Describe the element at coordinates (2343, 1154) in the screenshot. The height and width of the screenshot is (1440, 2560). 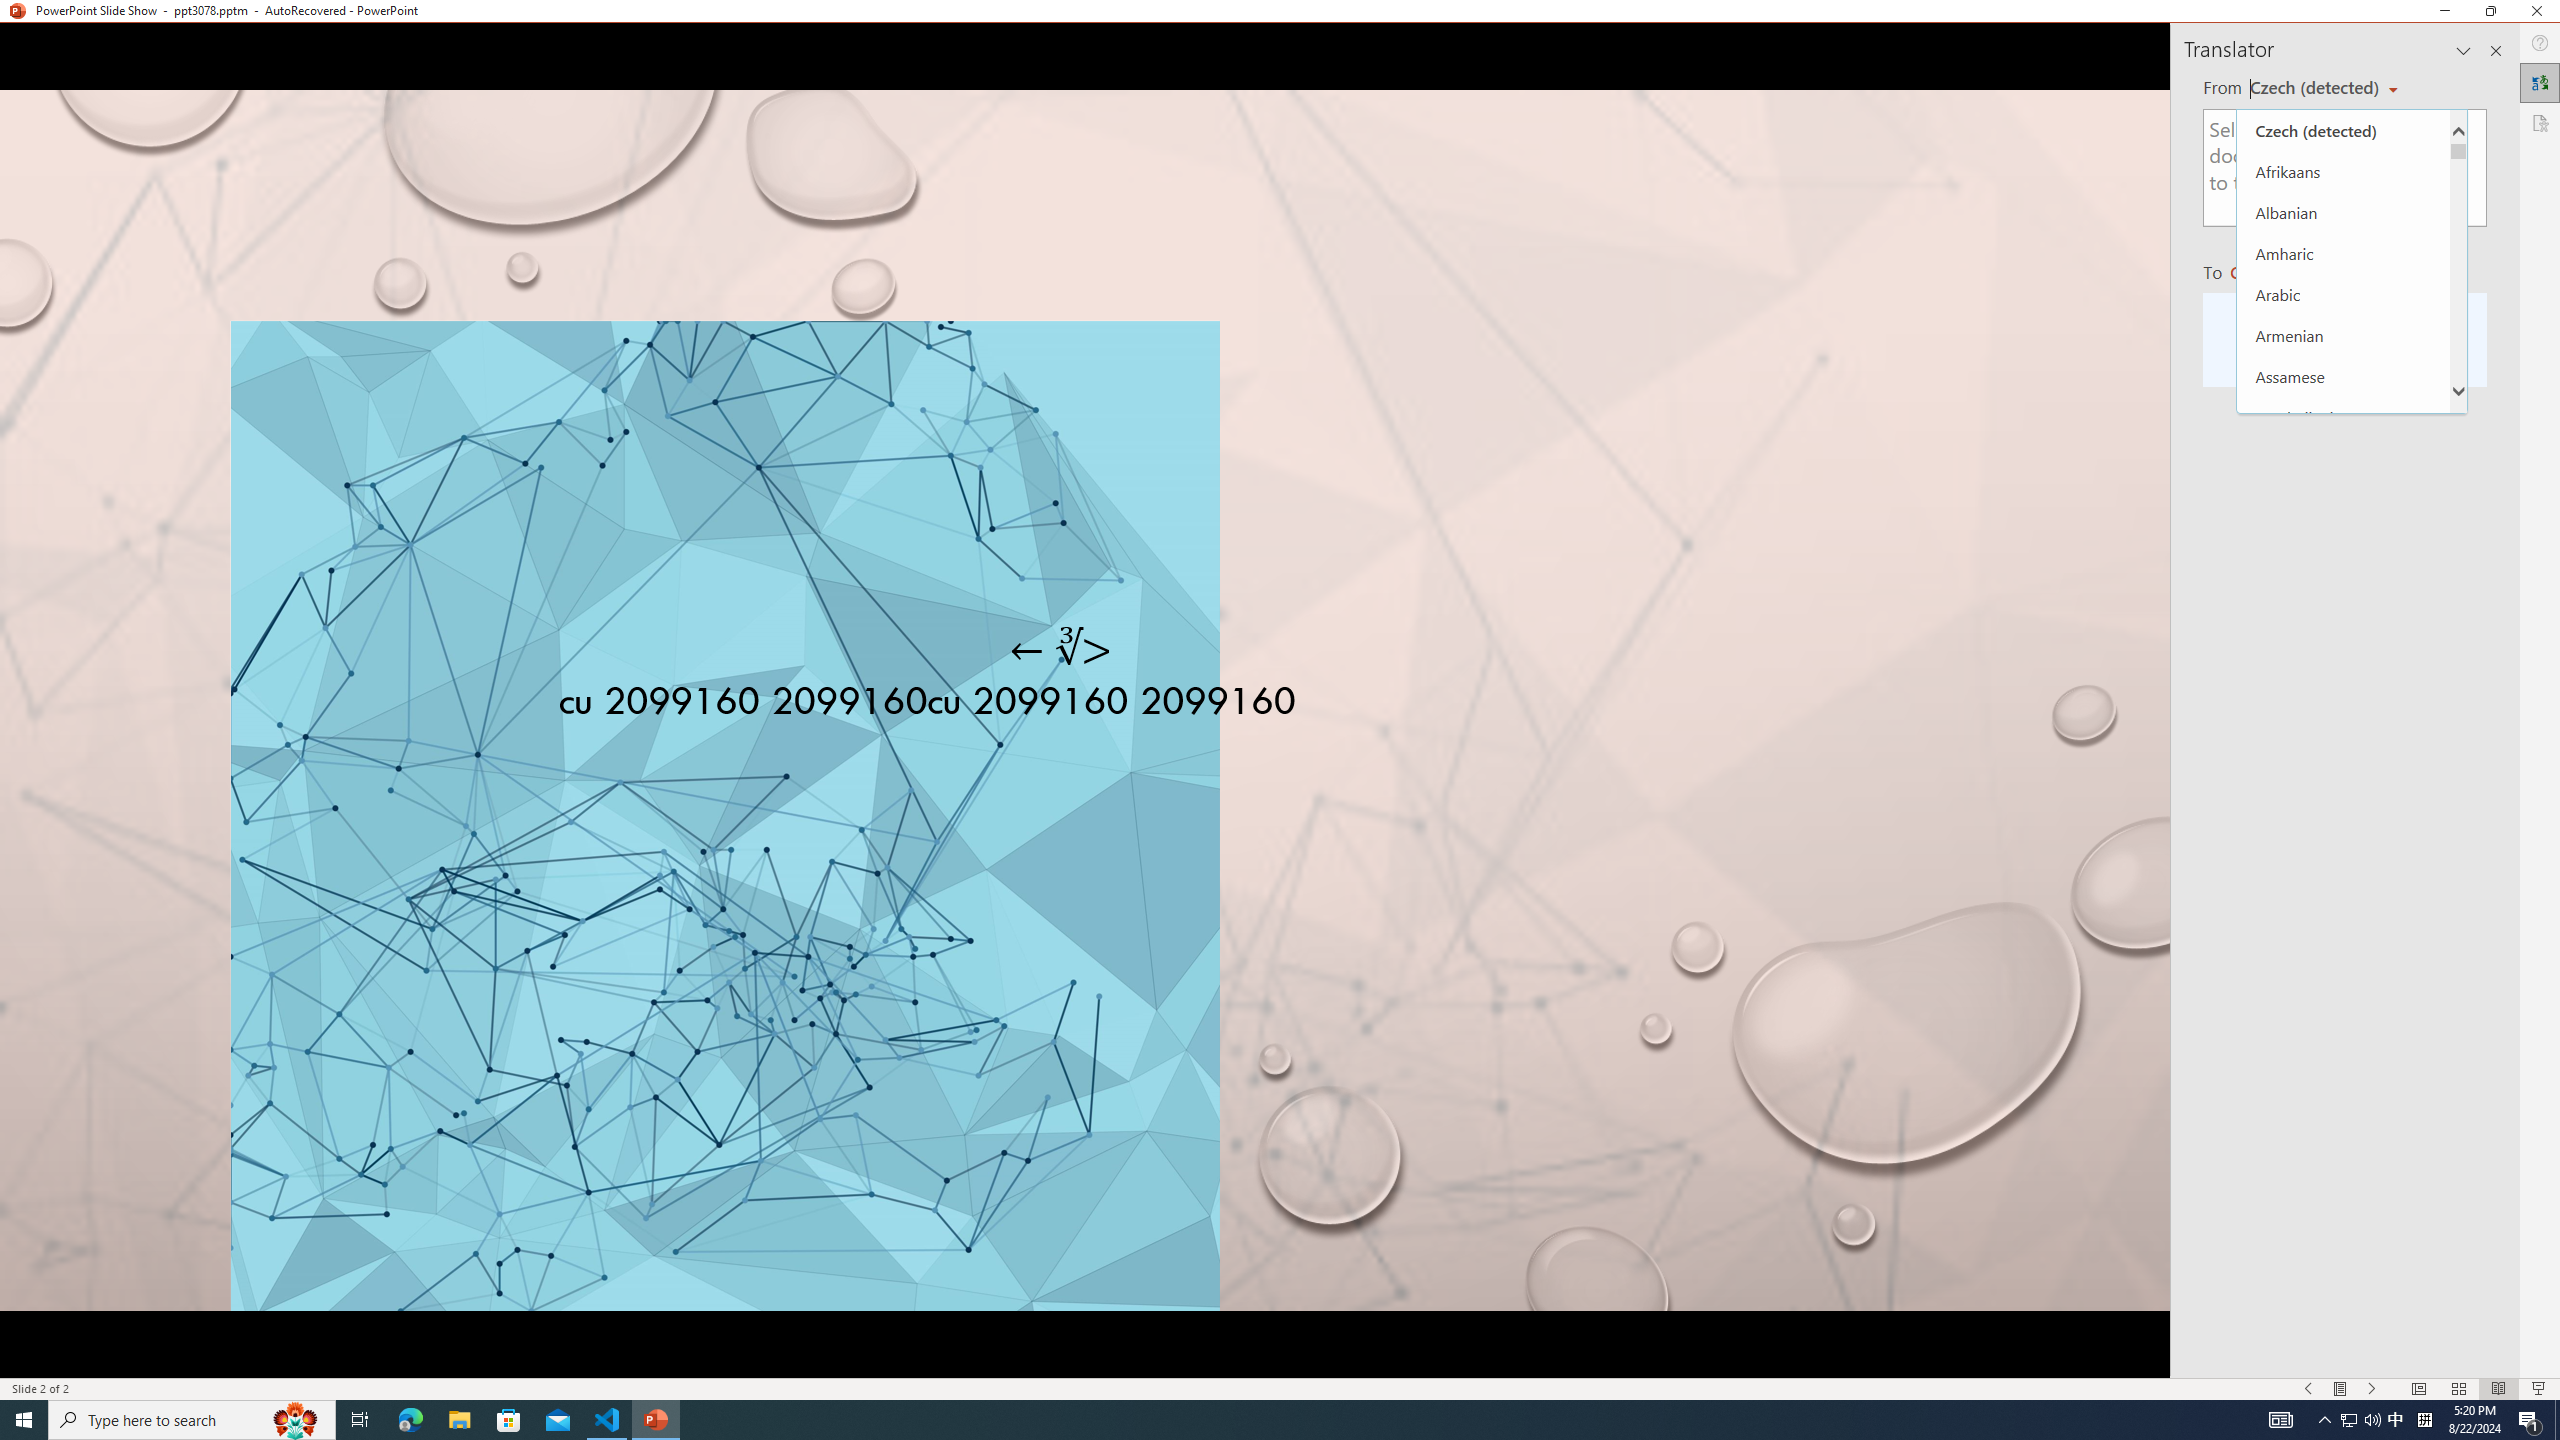
I see `Divehi` at that location.